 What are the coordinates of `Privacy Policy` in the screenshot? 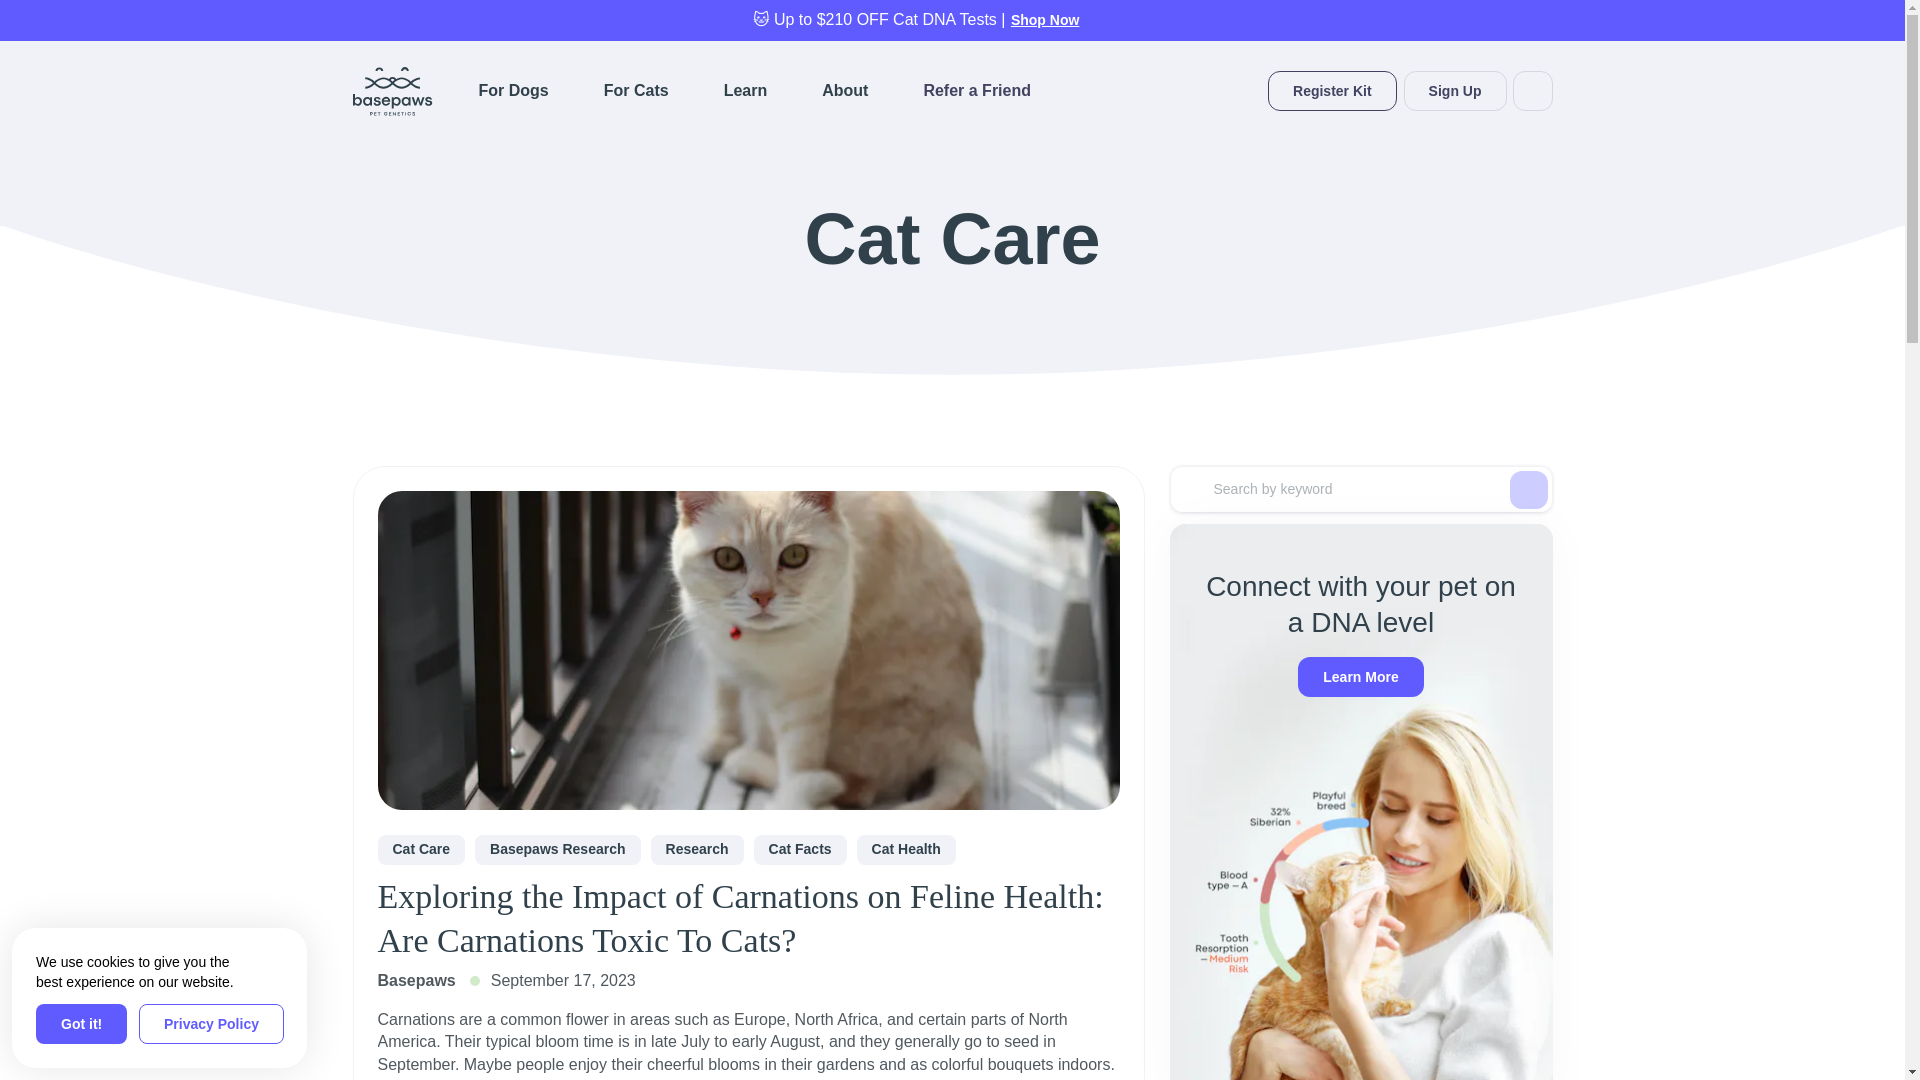 It's located at (211, 1024).